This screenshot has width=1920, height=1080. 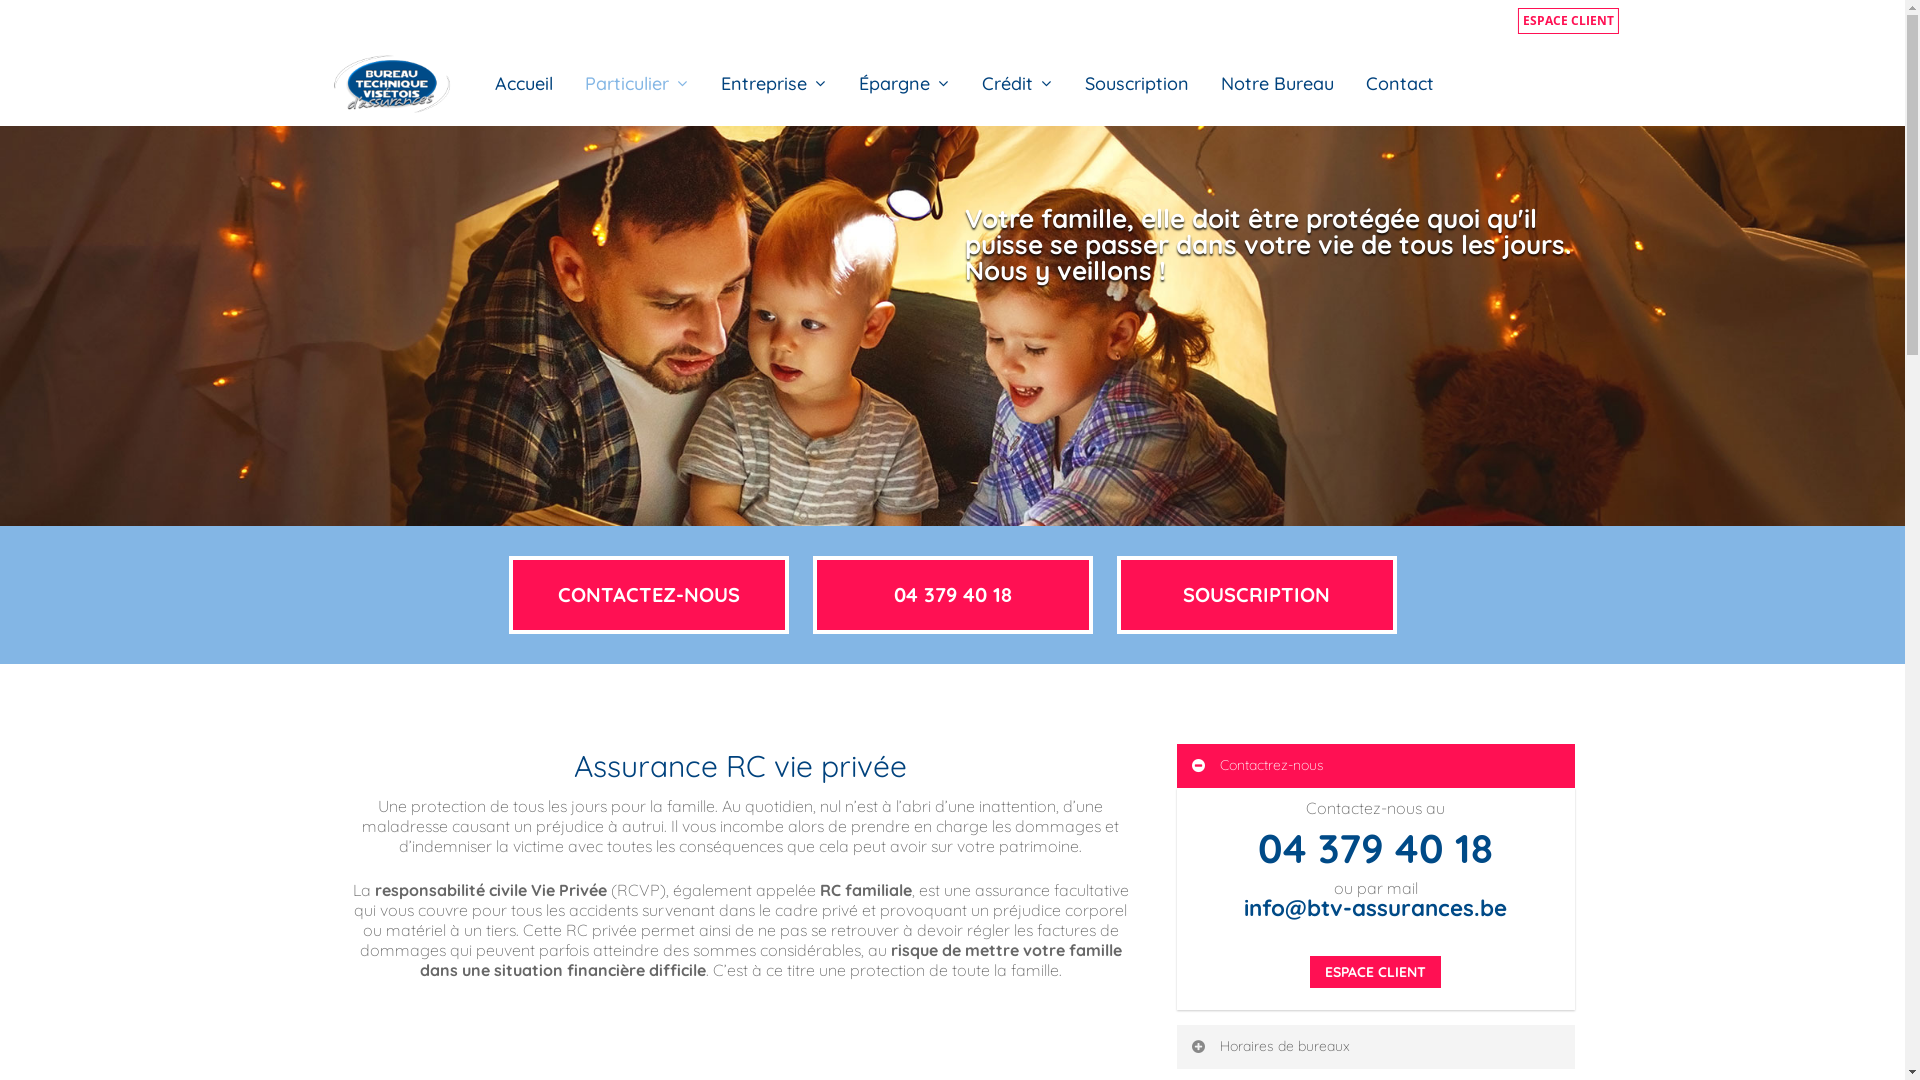 What do you see at coordinates (1278, 84) in the screenshot?
I see `Notre Bureau` at bounding box center [1278, 84].